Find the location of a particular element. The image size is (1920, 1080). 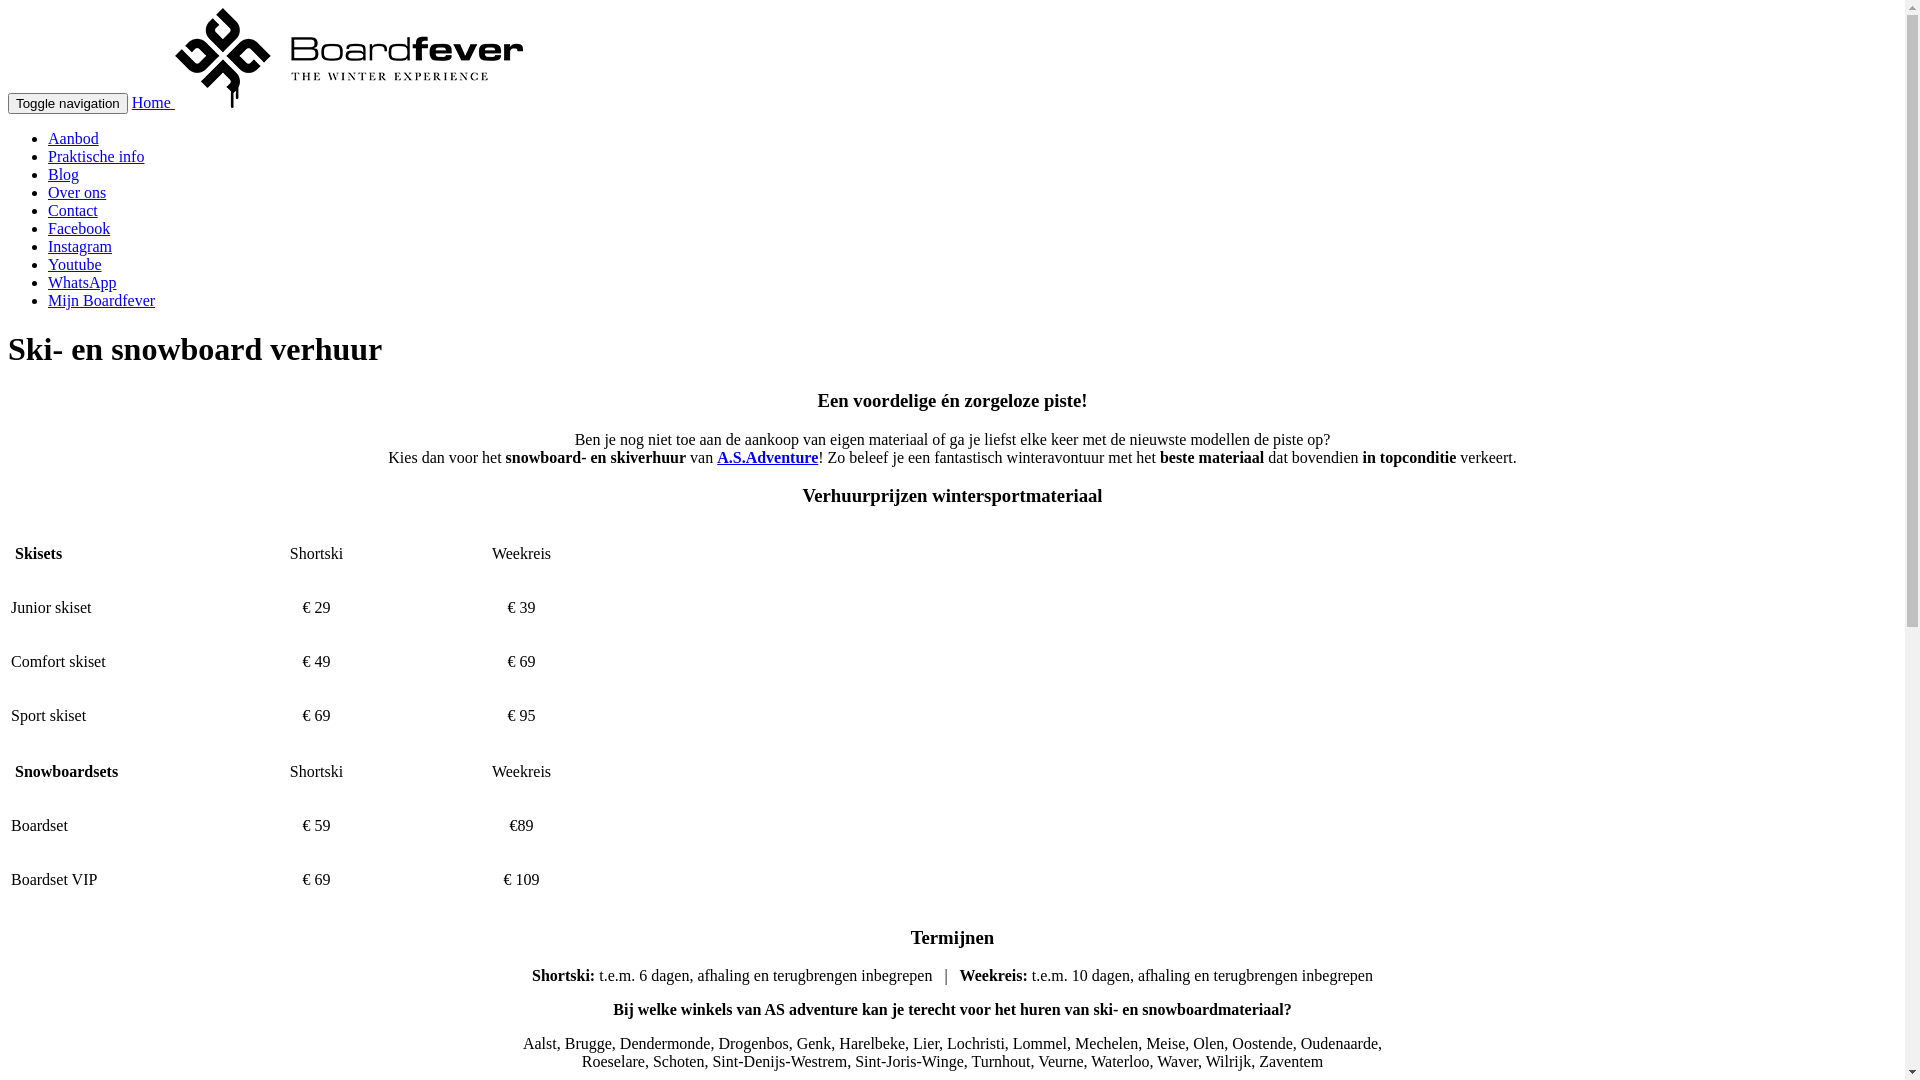

Over ons is located at coordinates (77, 192).